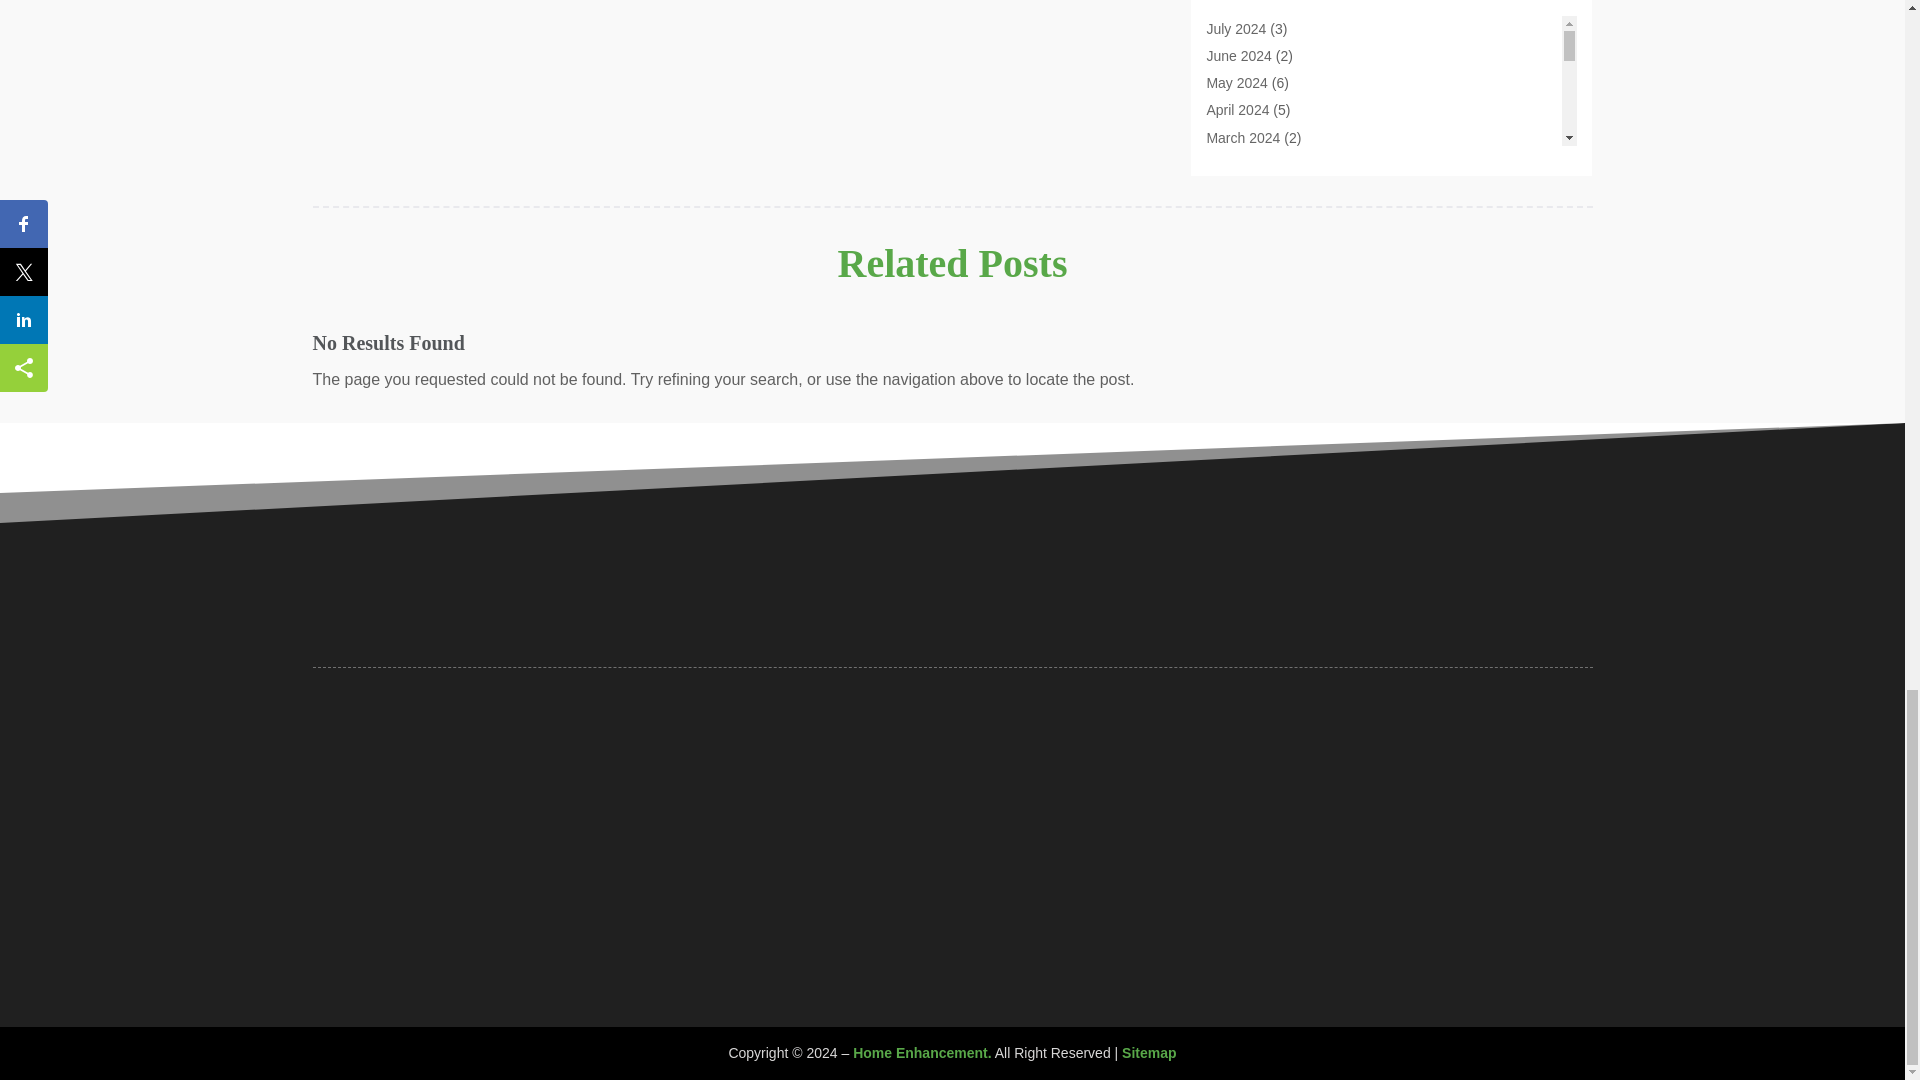 The image size is (1920, 1080). I want to click on Construction Company, so click(1276, 163).